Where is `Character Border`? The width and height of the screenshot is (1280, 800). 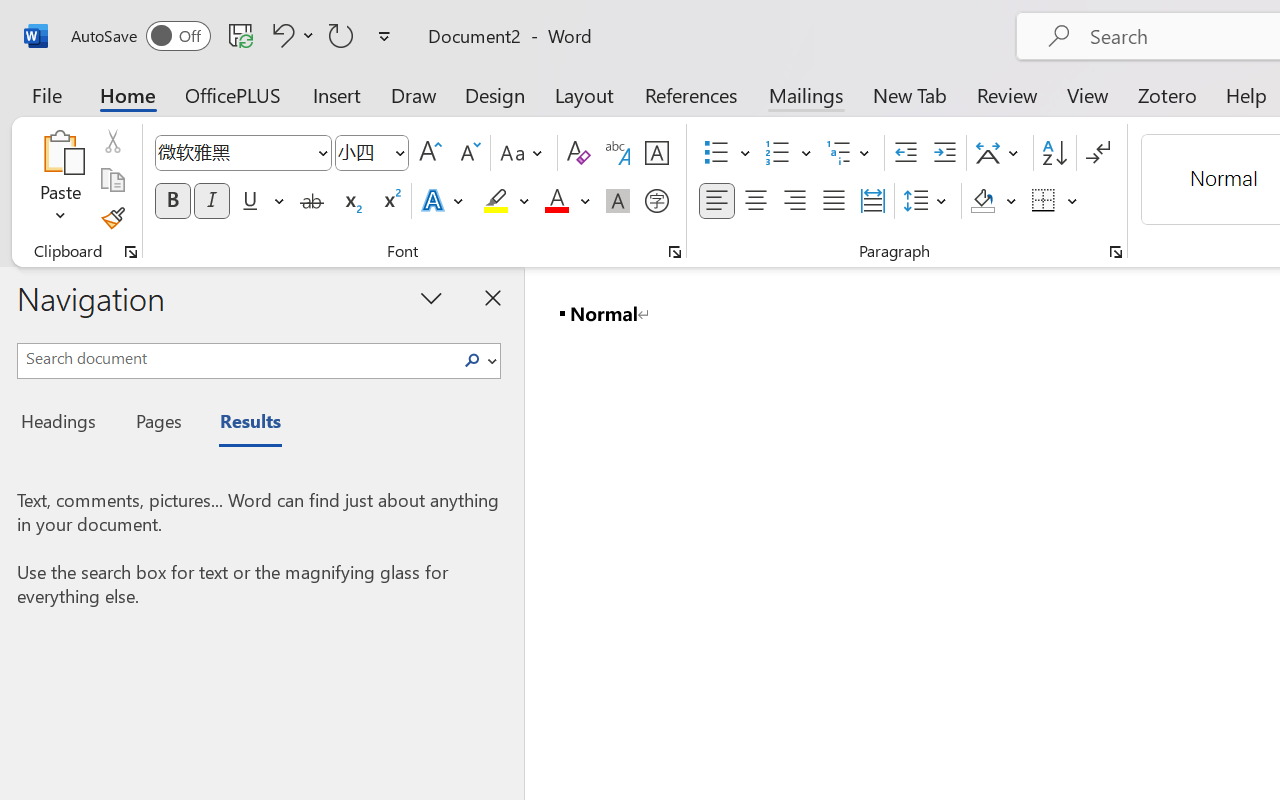 Character Border is located at coordinates (656, 153).